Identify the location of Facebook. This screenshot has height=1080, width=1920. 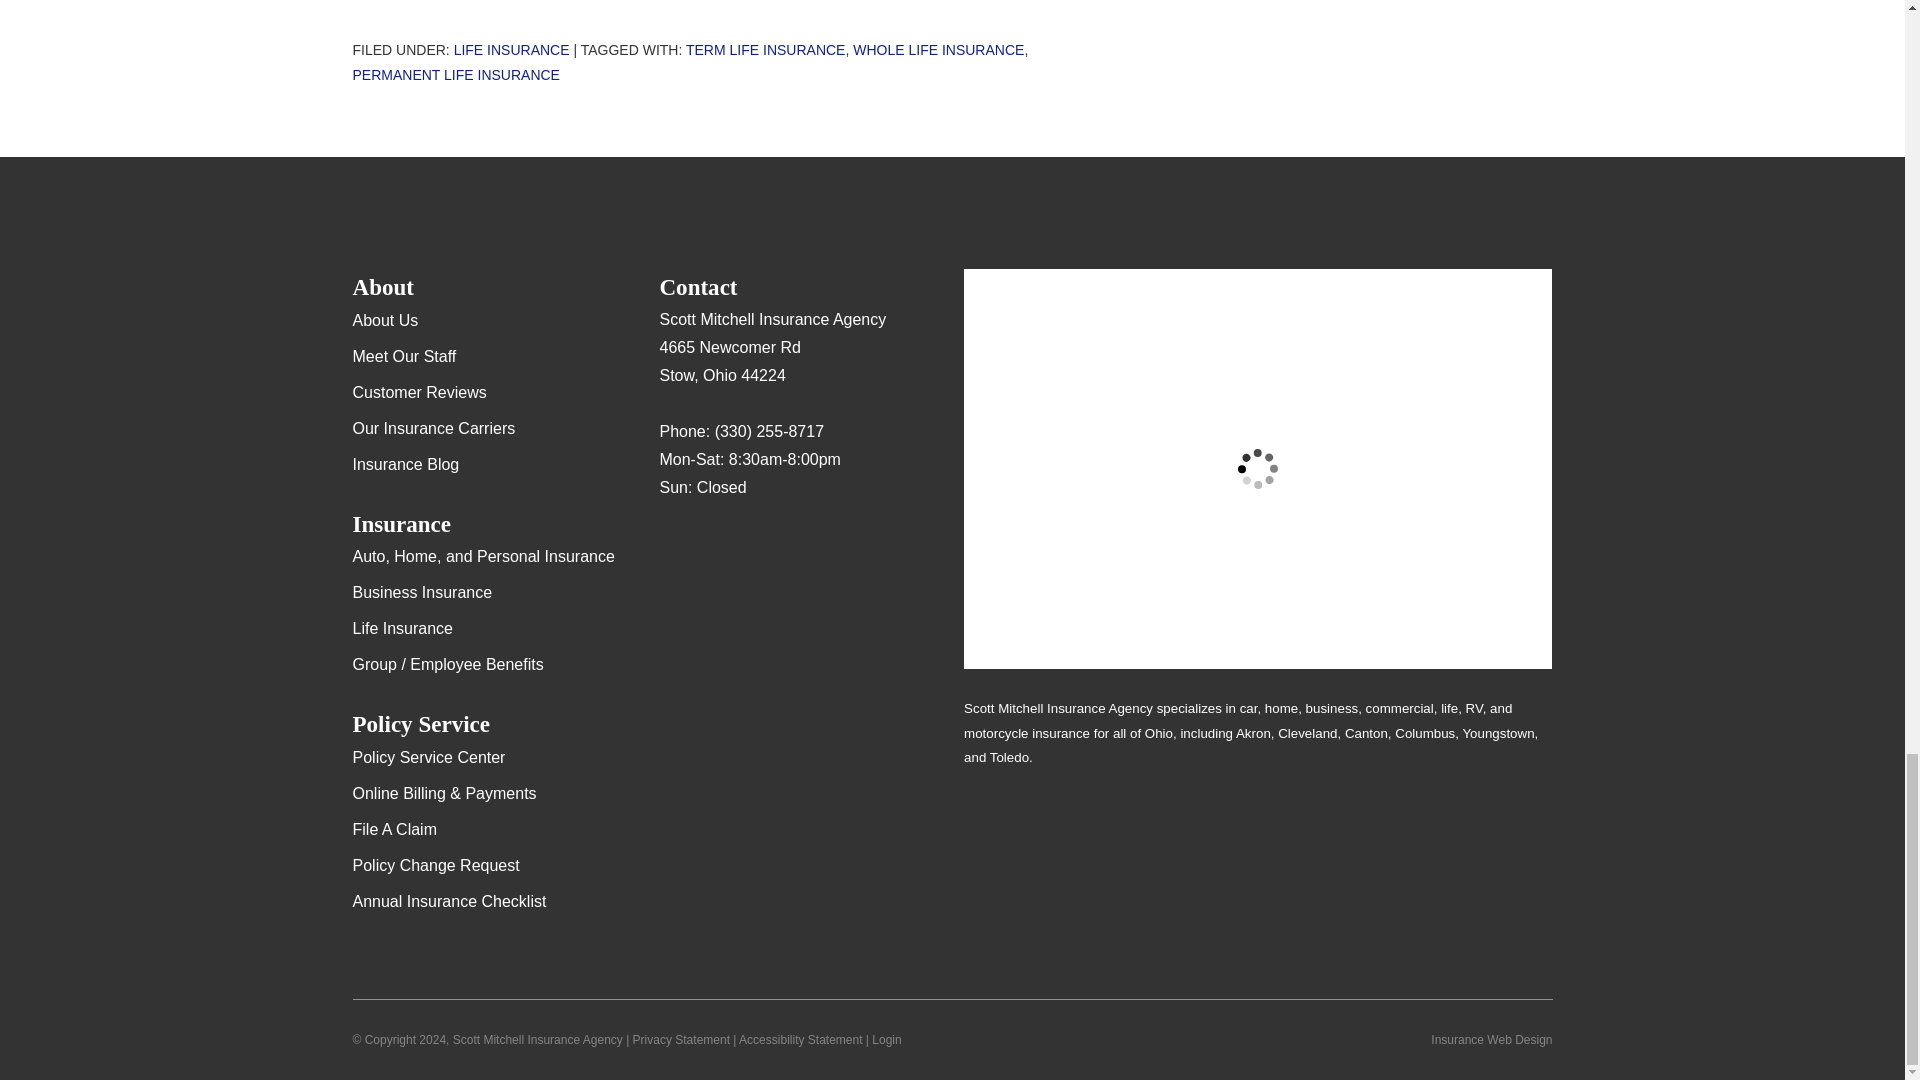
(753, 546).